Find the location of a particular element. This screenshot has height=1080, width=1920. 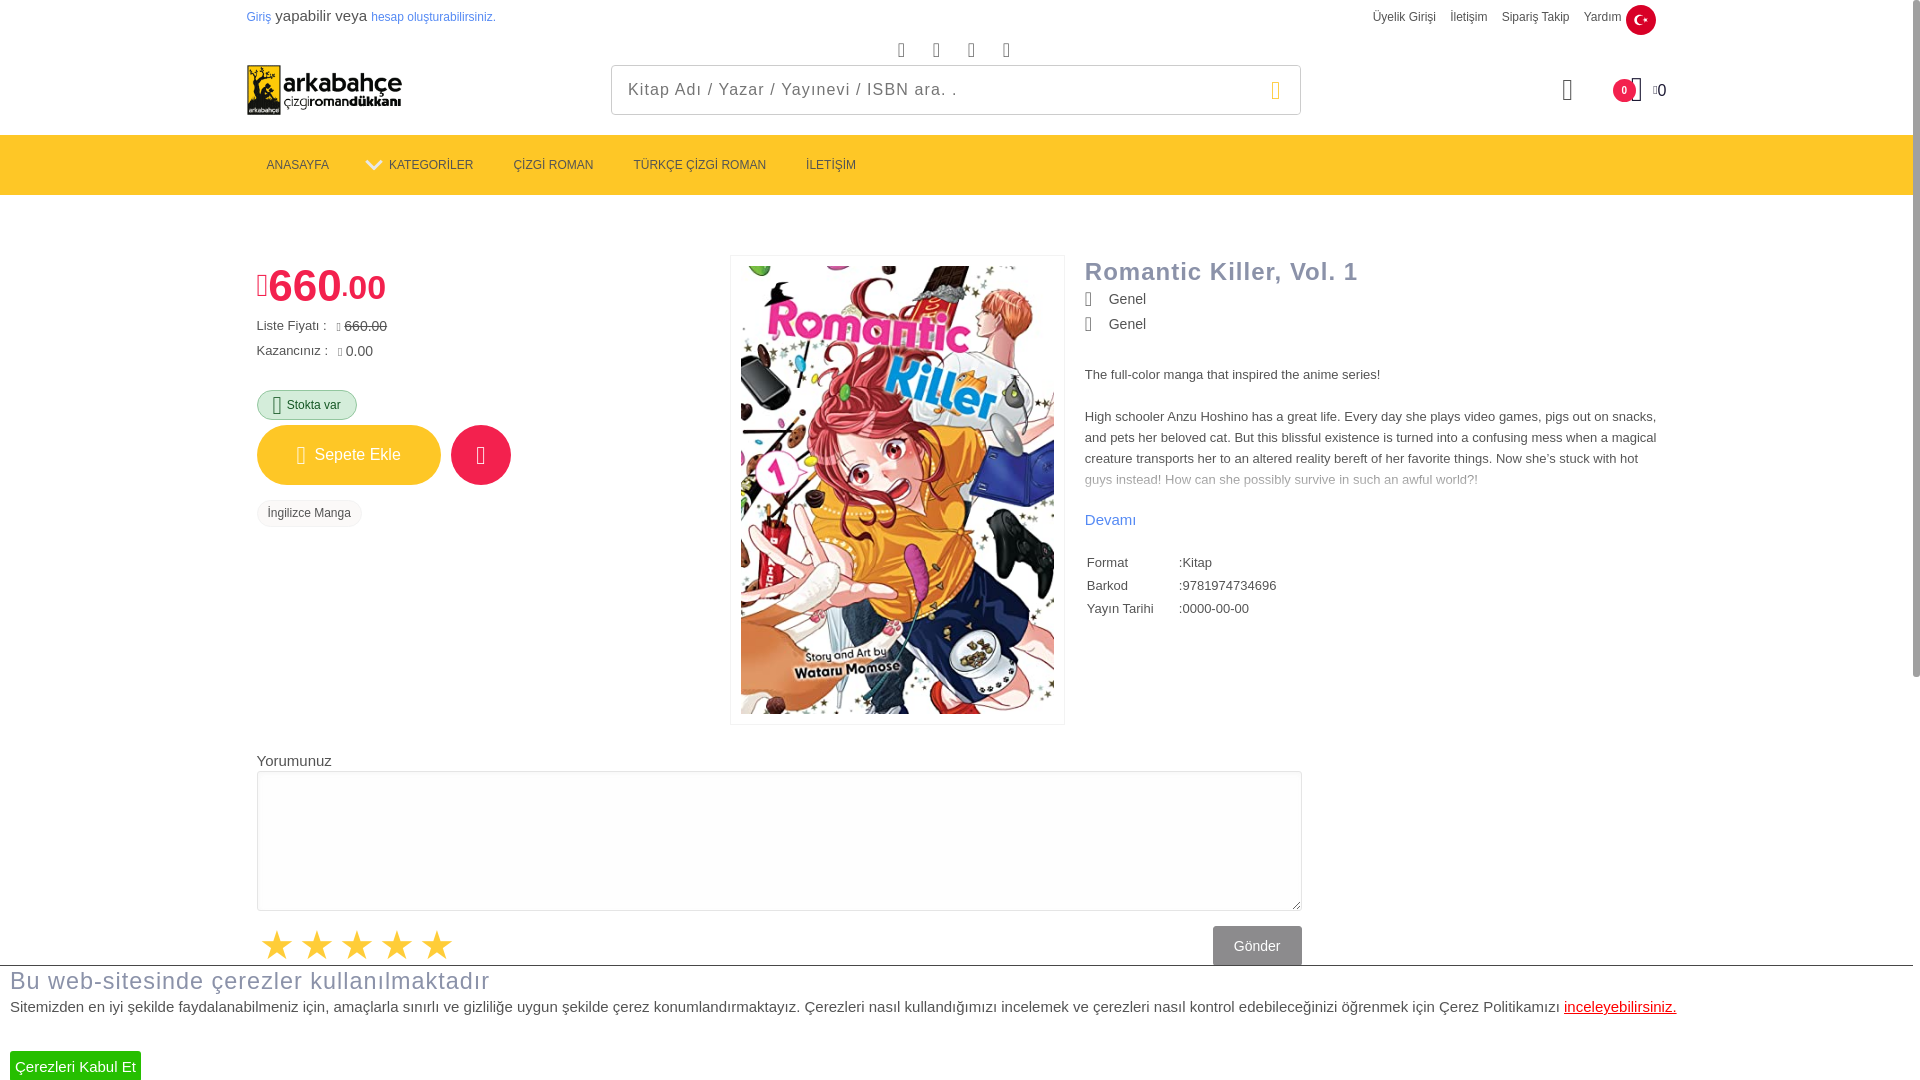

ANASAYFA is located at coordinates (347, 454).